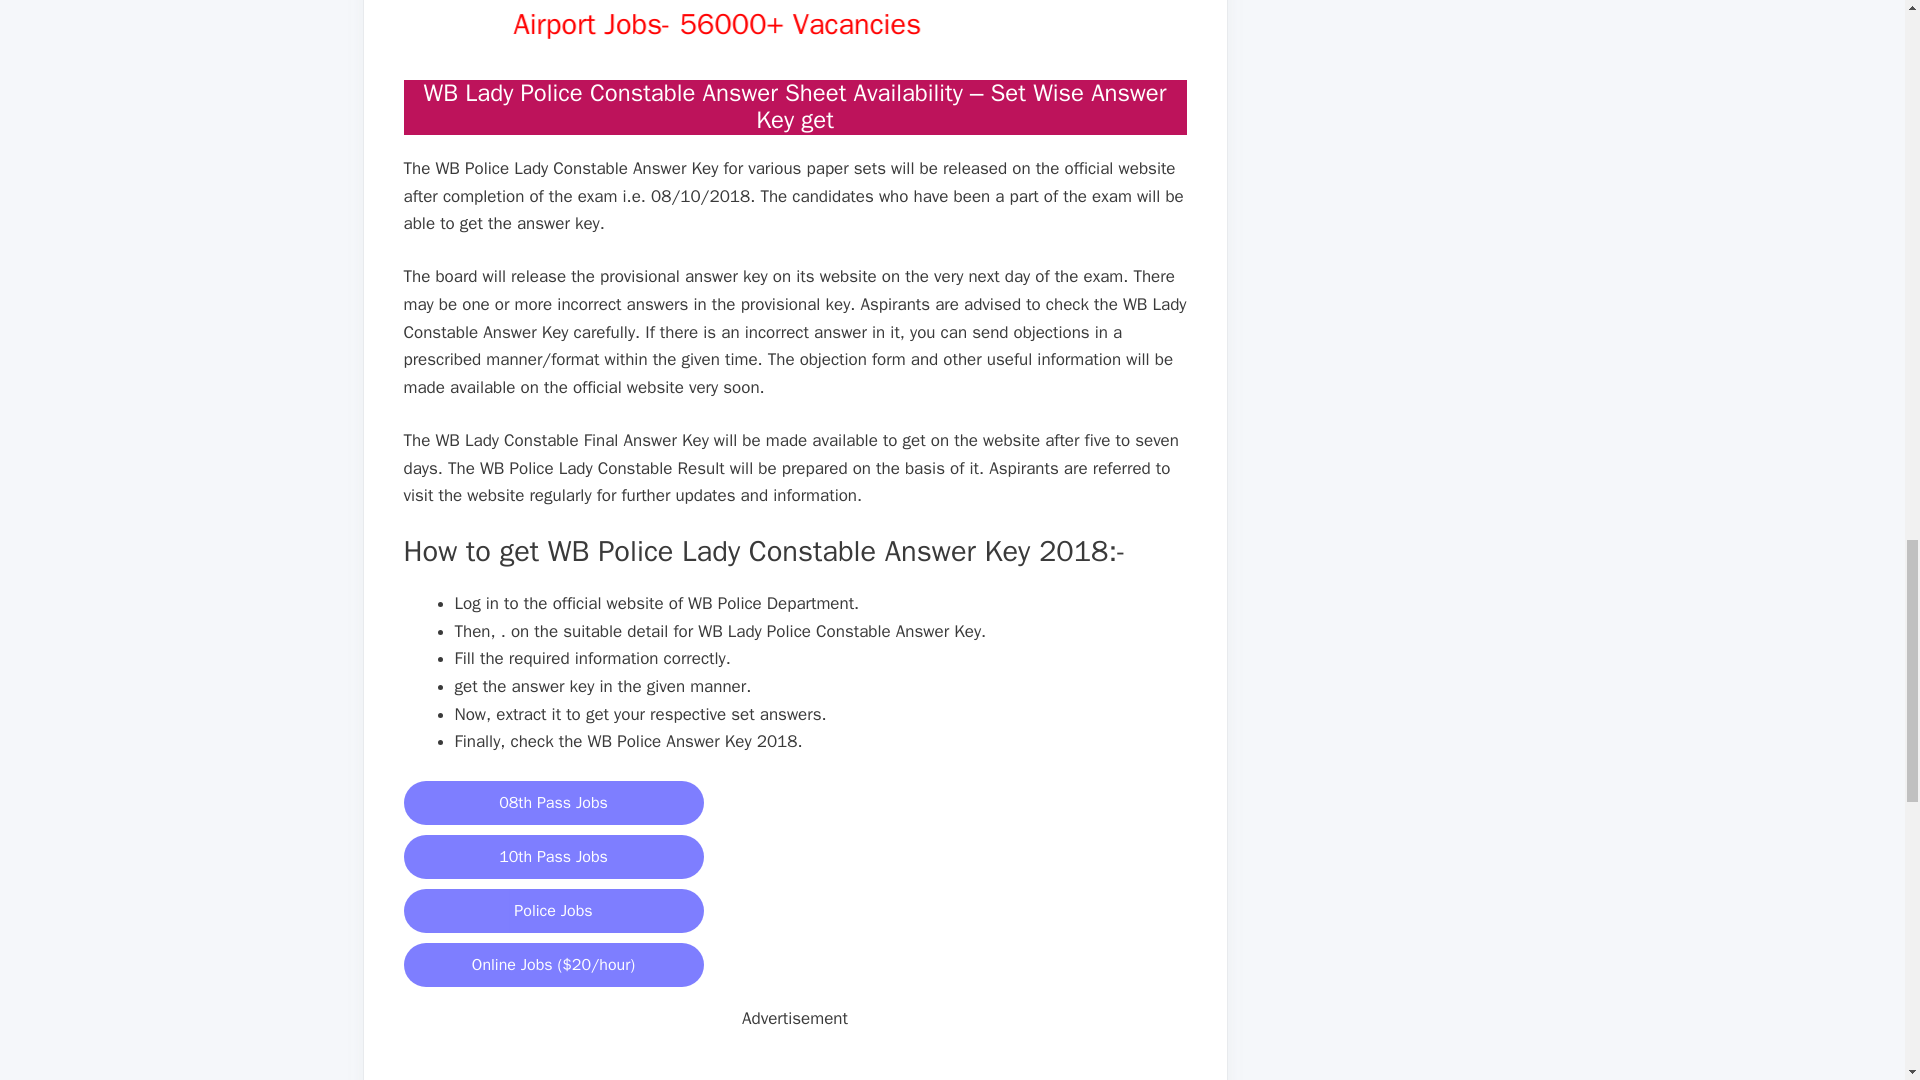  What do you see at coordinates (554, 802) in the screenshot?
I see `08th Pass Jobs` at bounding box center [554, 802].